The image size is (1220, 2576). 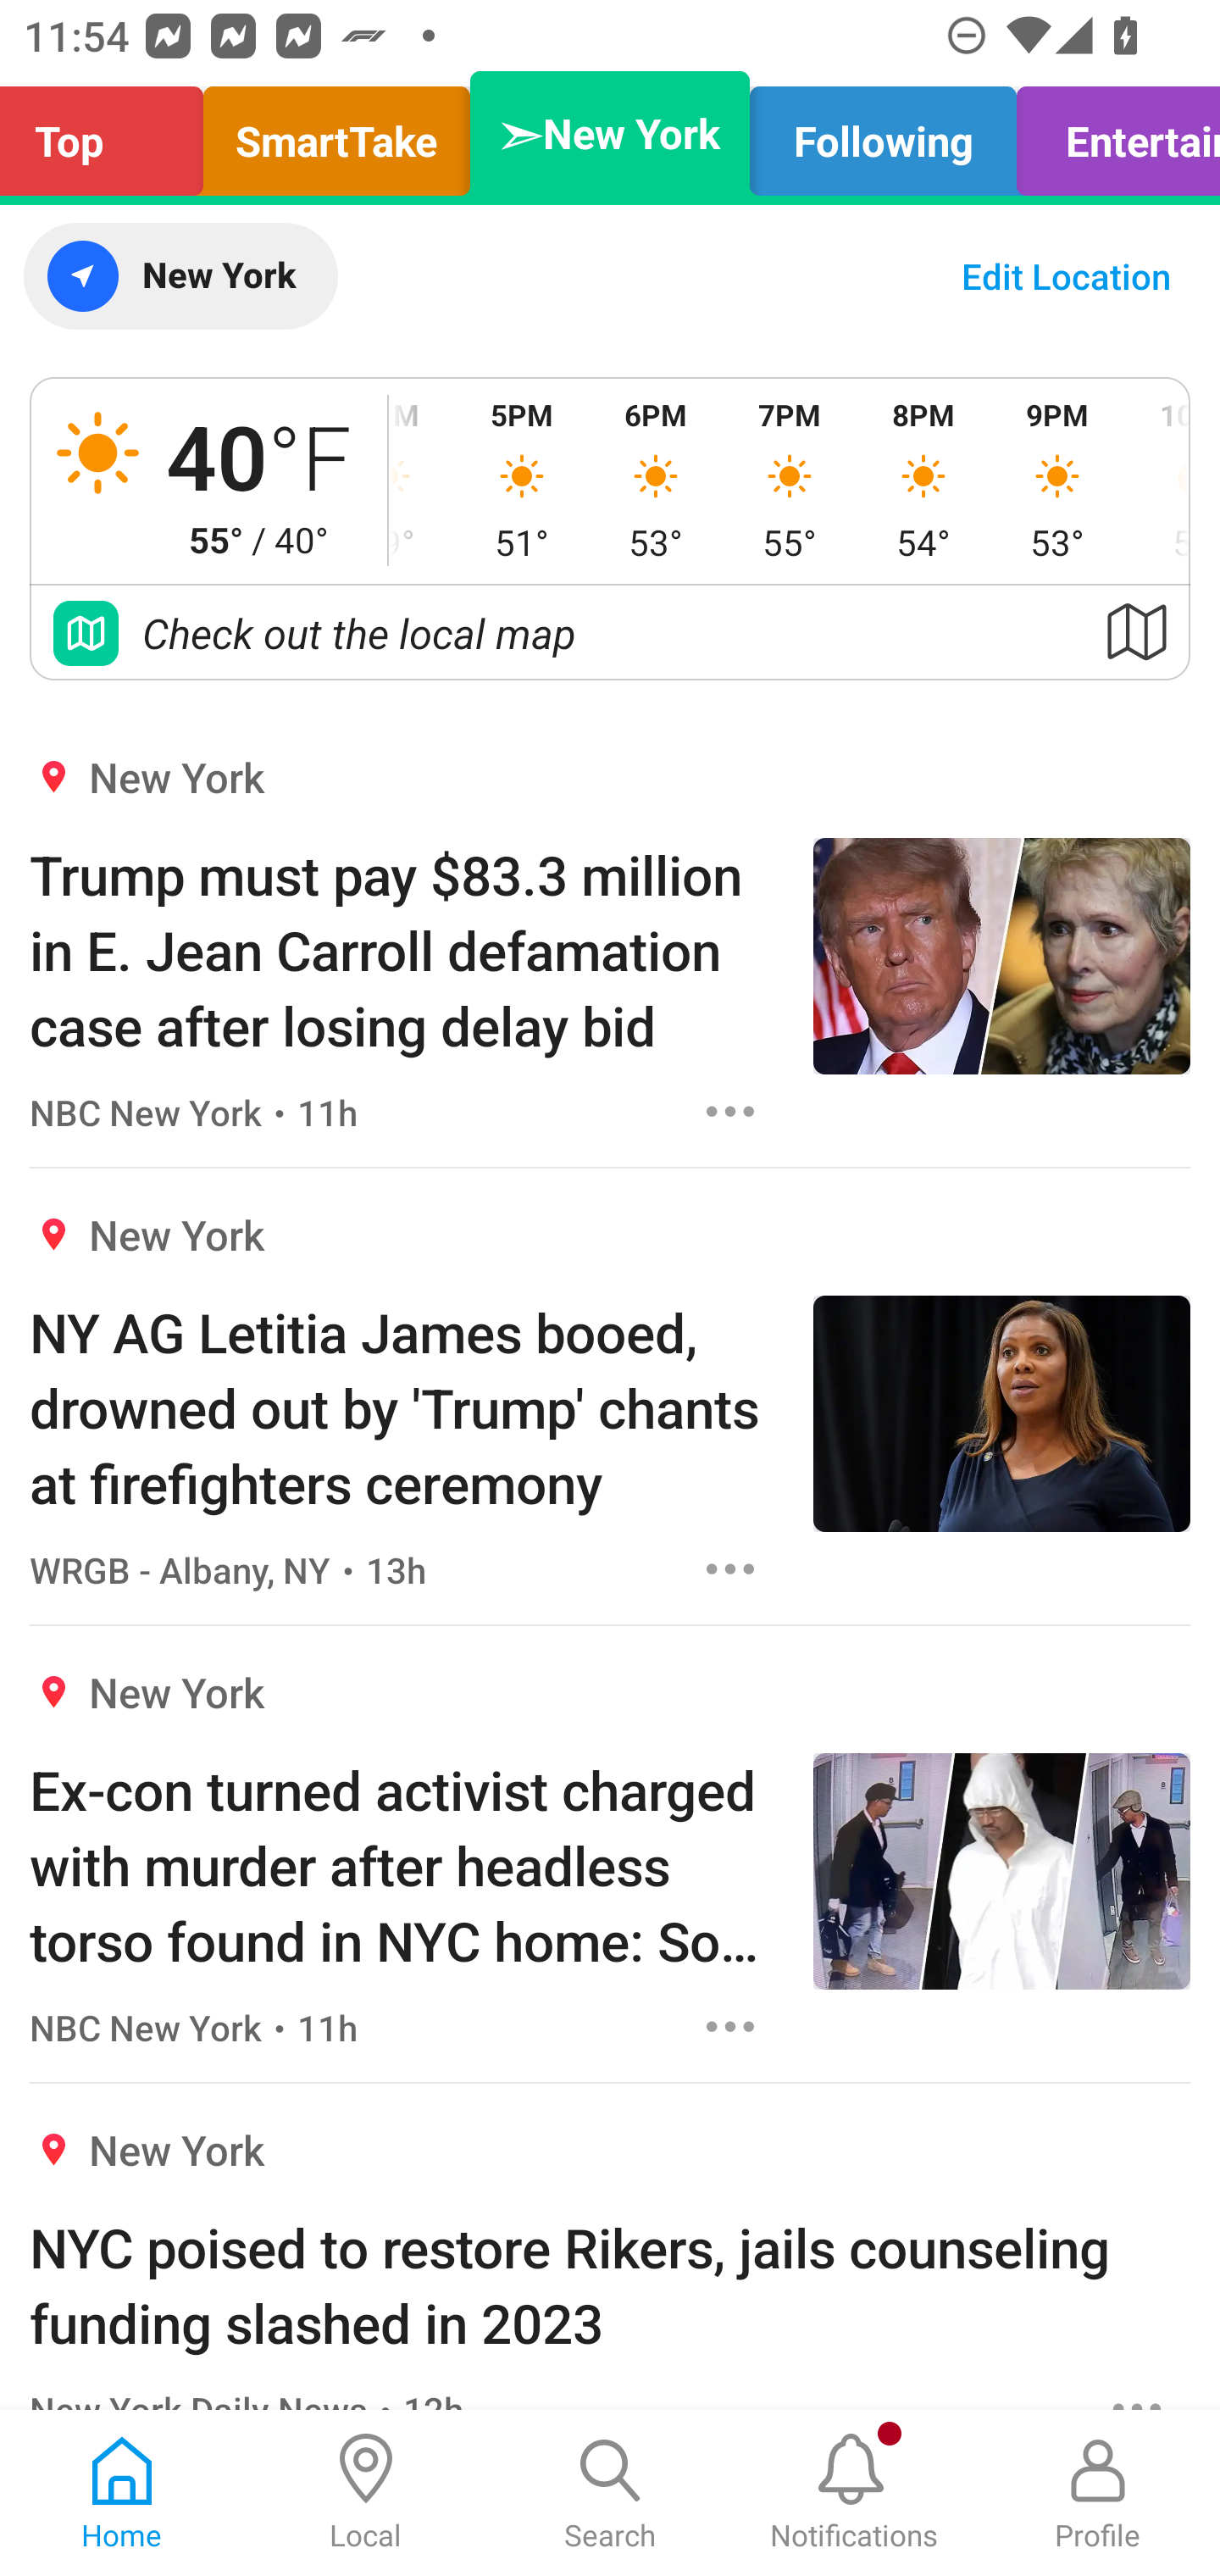 What do you see at coordinates (610, 2493) in the screenshot?
I see `Search` at bounding box center [610, 2493].